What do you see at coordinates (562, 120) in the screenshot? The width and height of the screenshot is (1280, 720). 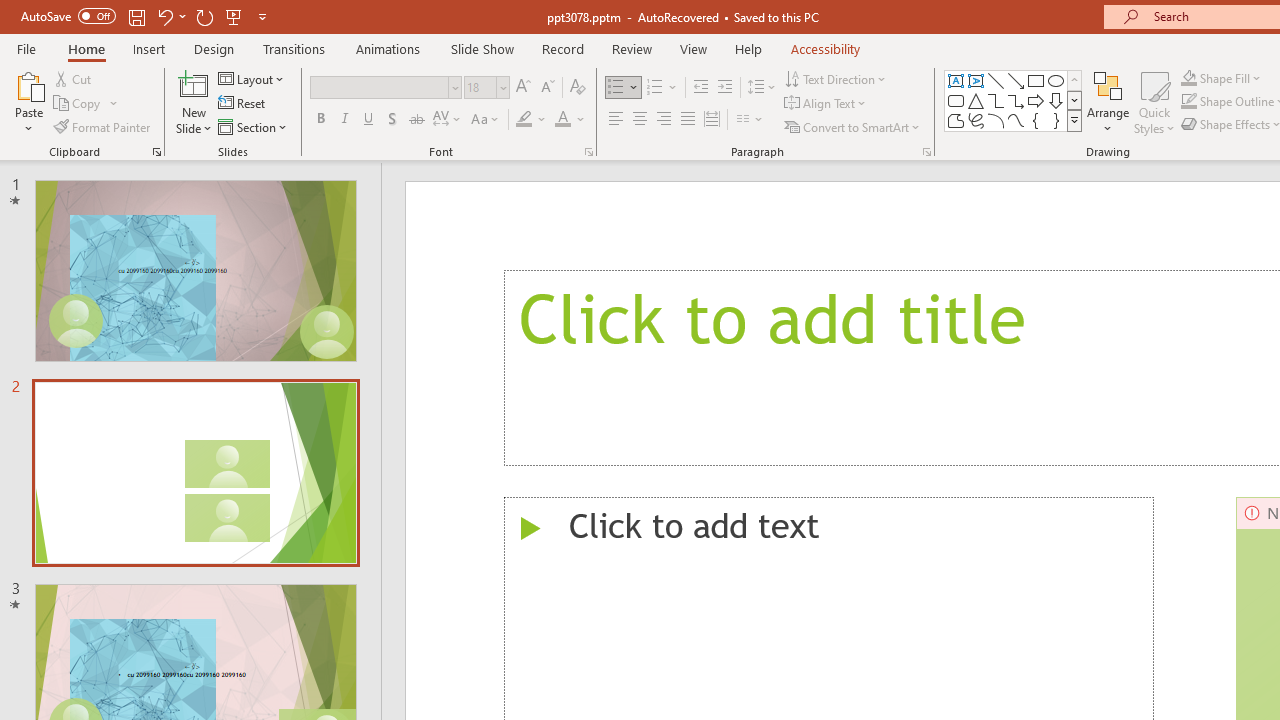 I see `Font Color Red` at bounding box center [562, 120].